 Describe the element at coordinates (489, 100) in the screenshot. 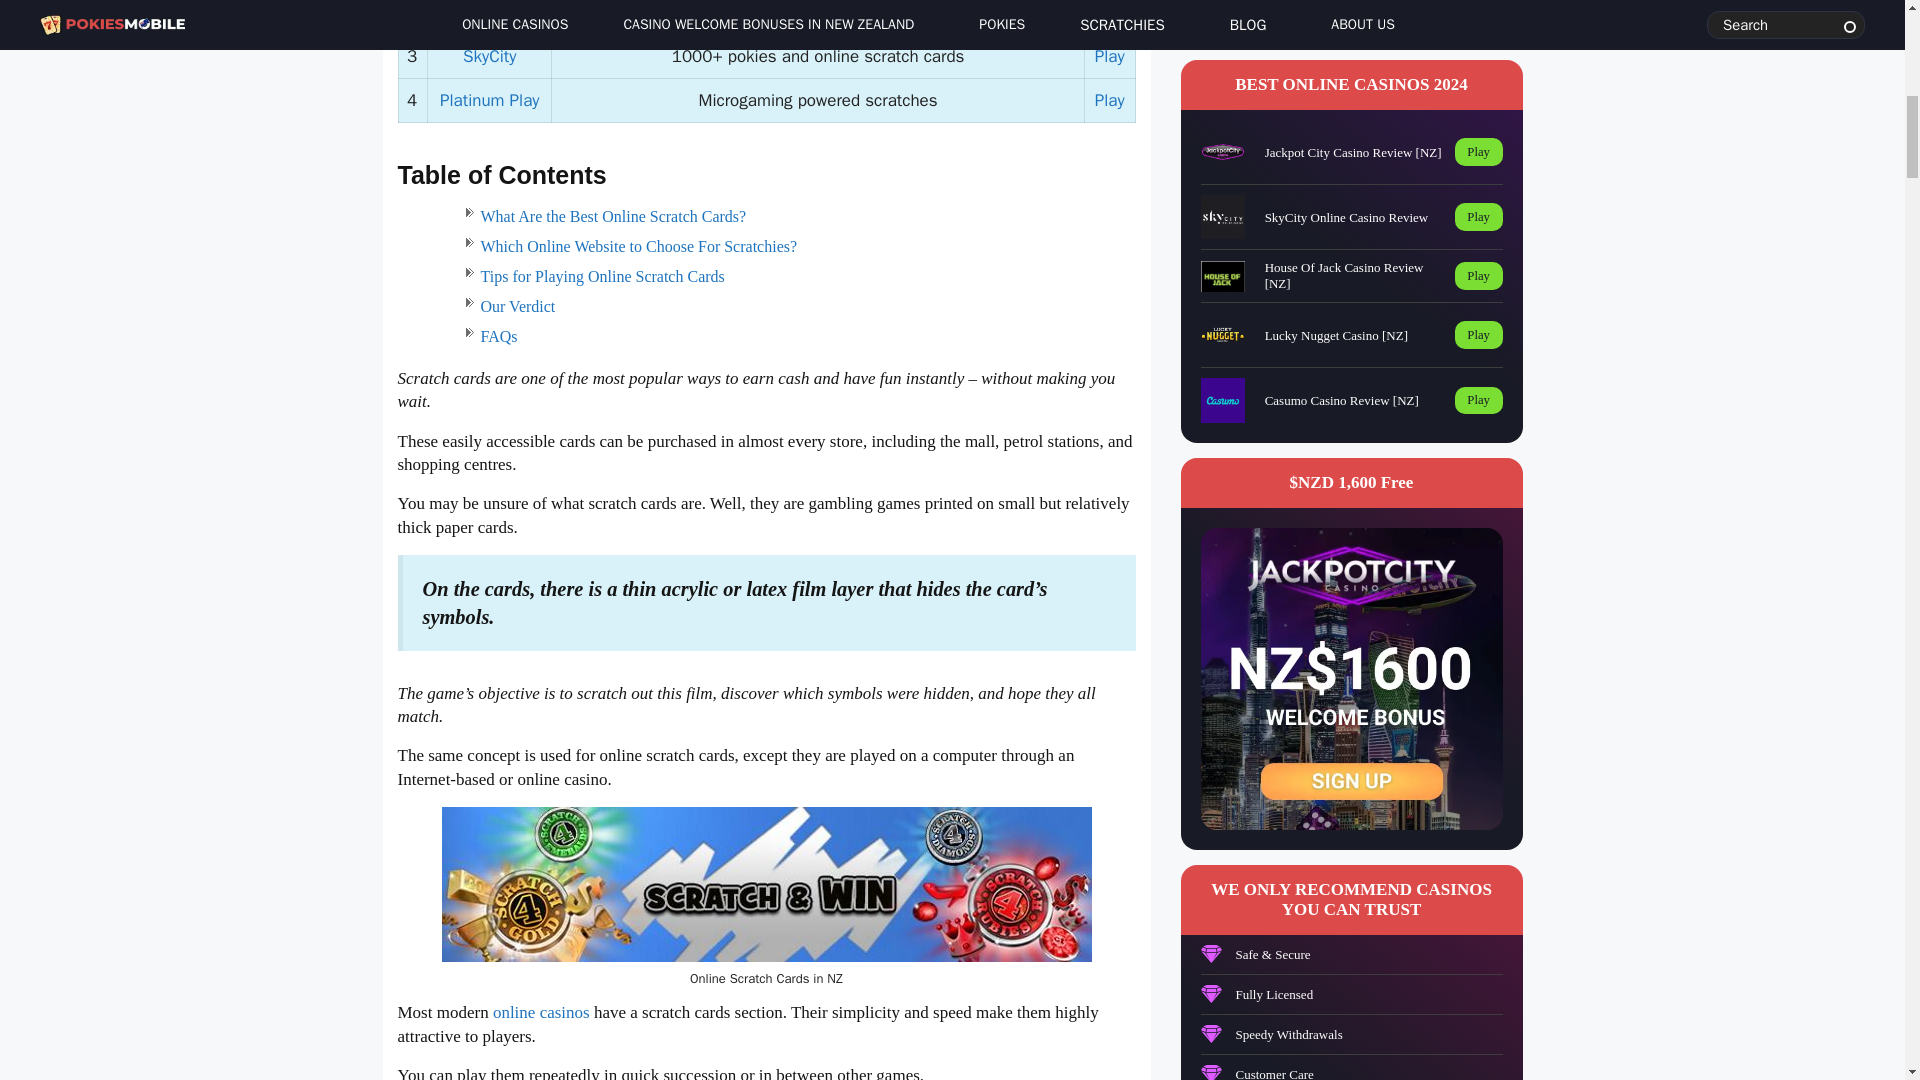

I see `Platinum Play` at that location.